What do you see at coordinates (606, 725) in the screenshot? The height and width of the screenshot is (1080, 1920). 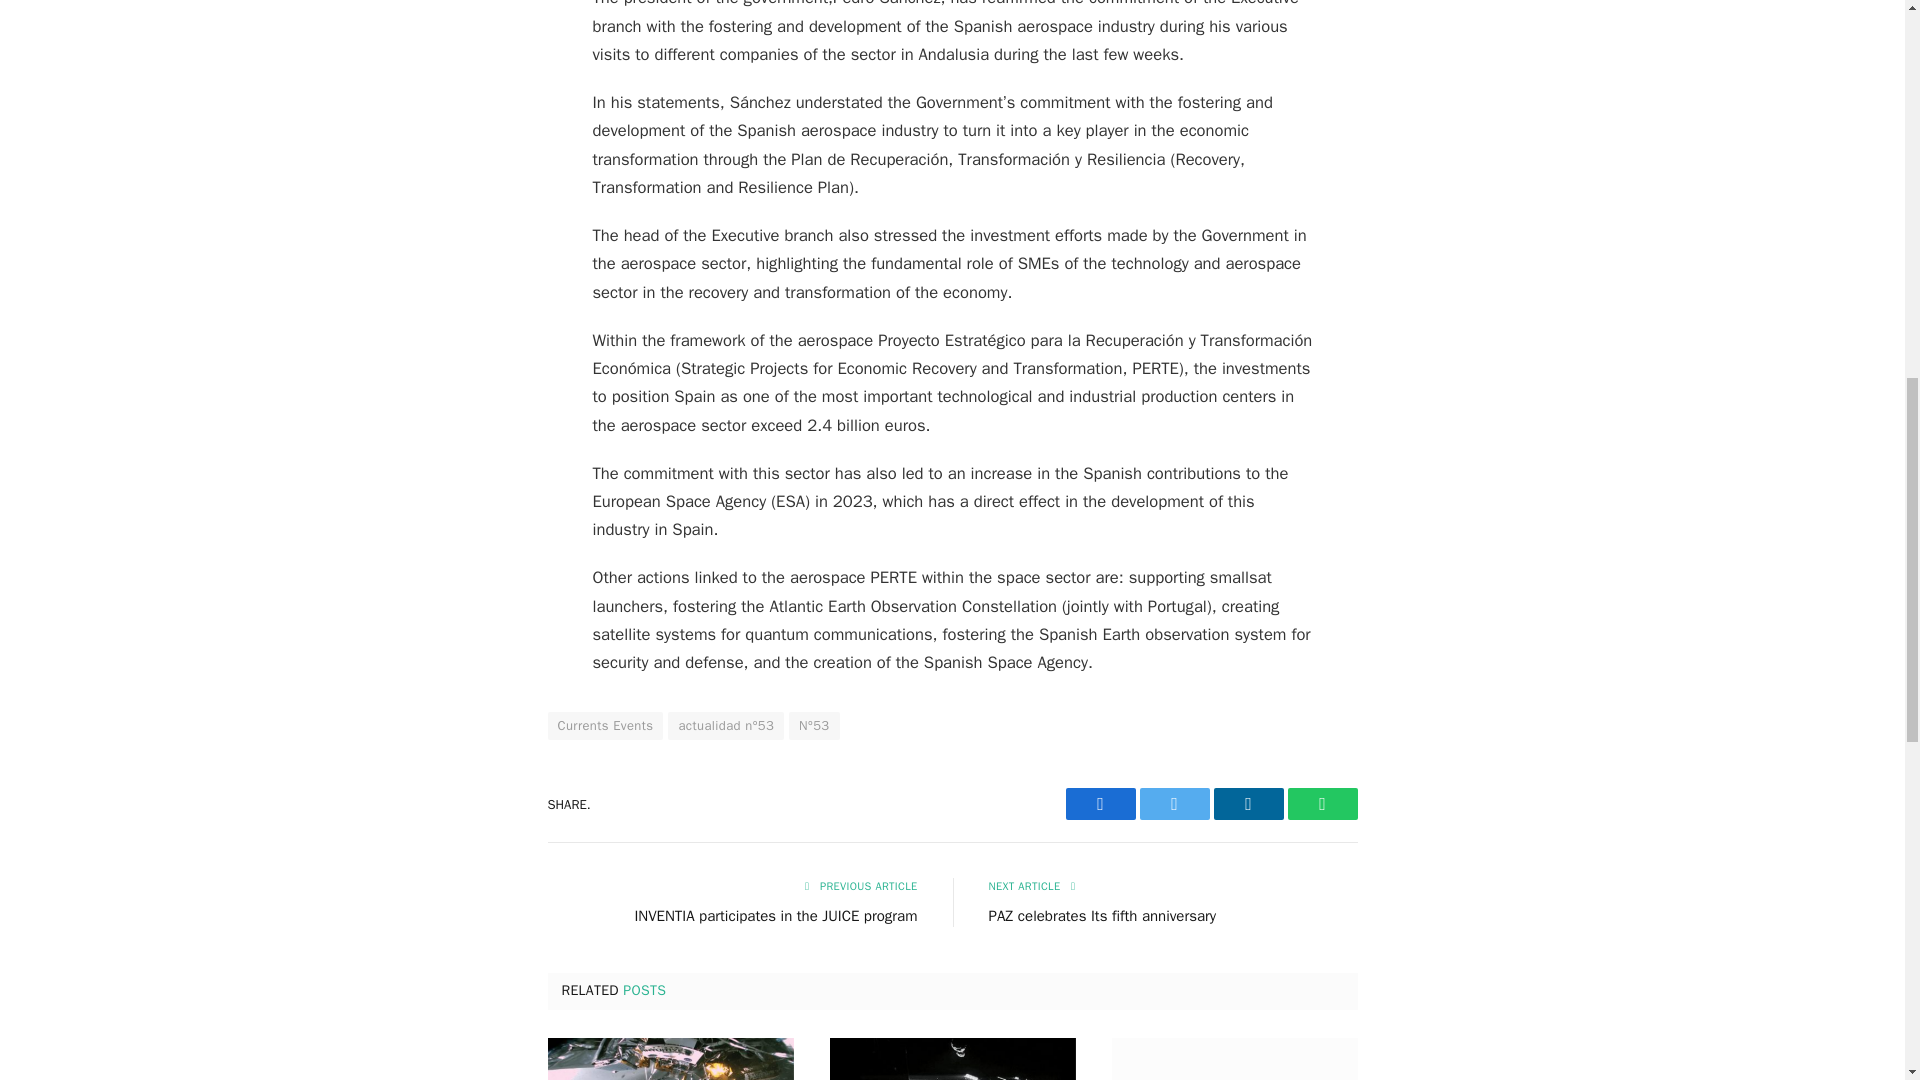 I see `Currents Events` at bounding box center [606, 725].